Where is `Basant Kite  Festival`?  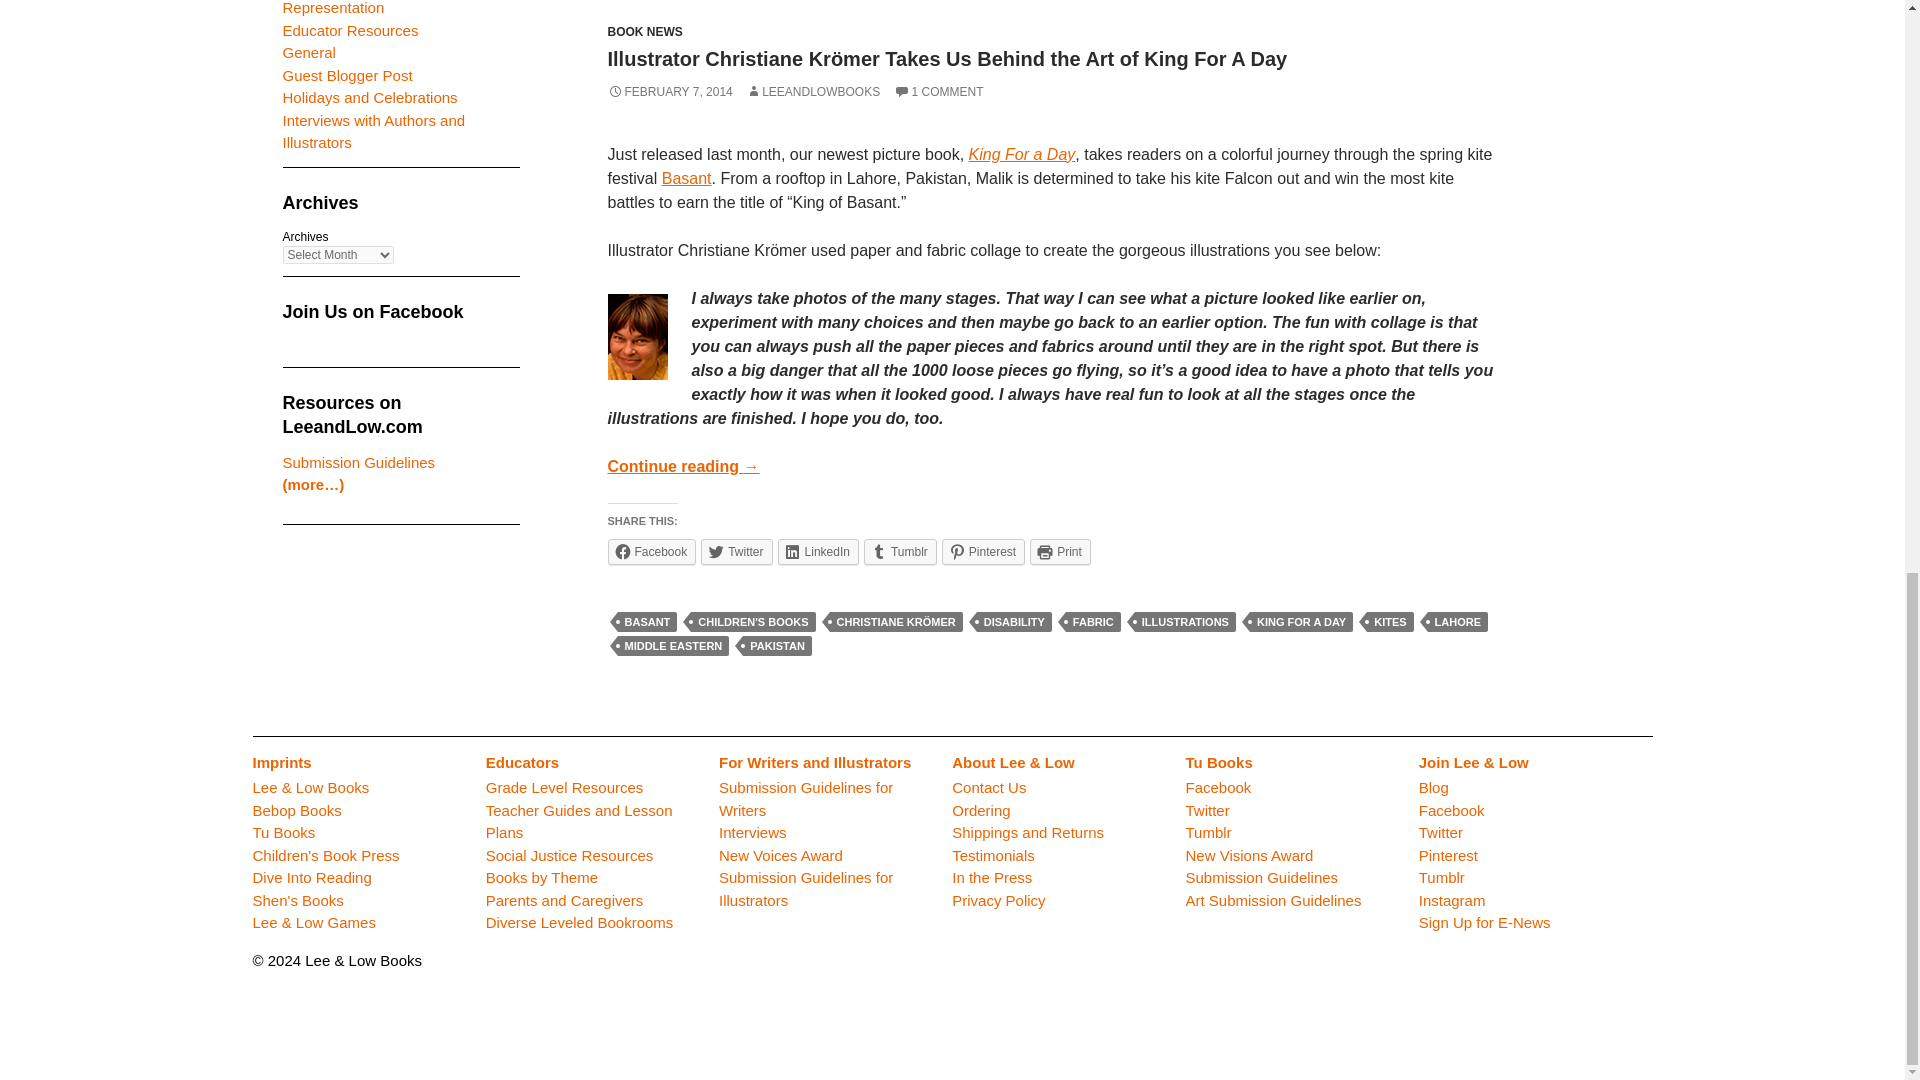 Basant Kite  Festival is located at coordinates (687, 178).